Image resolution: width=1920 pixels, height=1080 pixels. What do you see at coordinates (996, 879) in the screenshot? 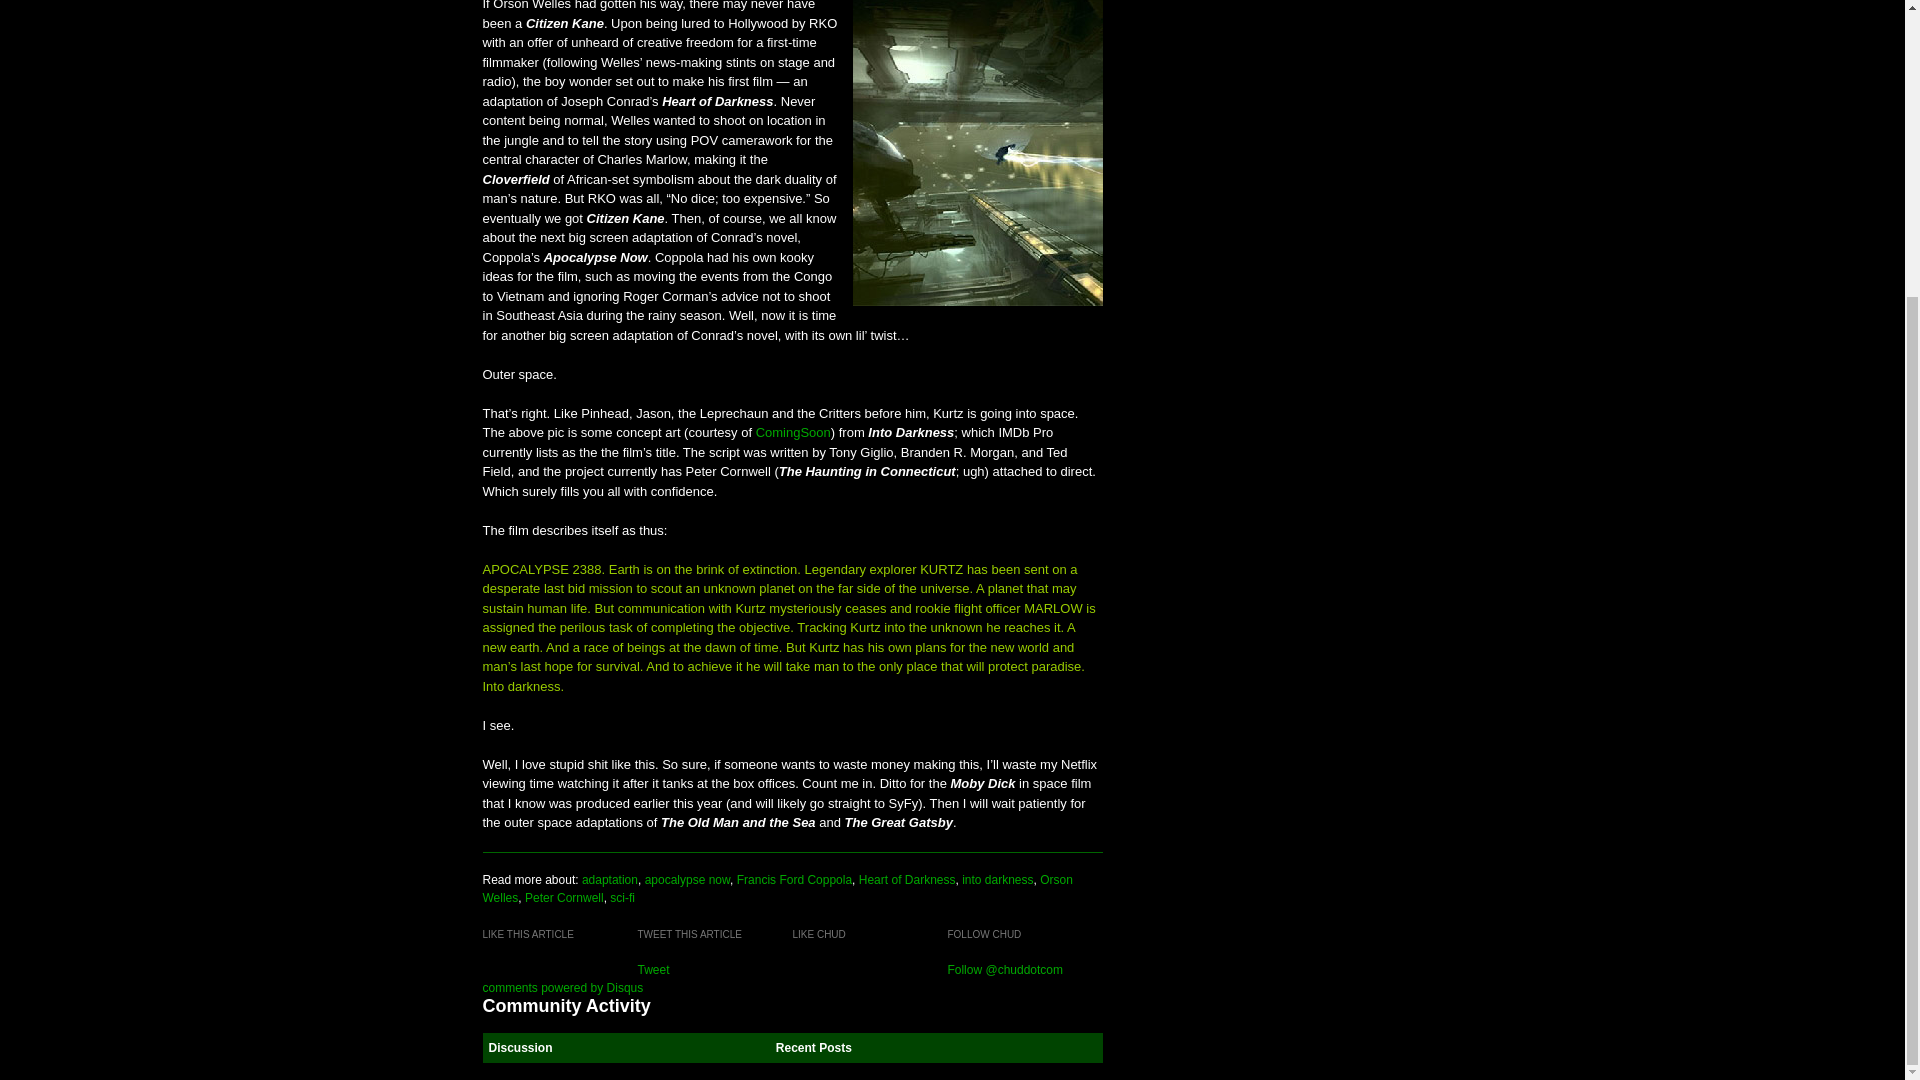
I see `into darkness` at bounding box center [996, 879].